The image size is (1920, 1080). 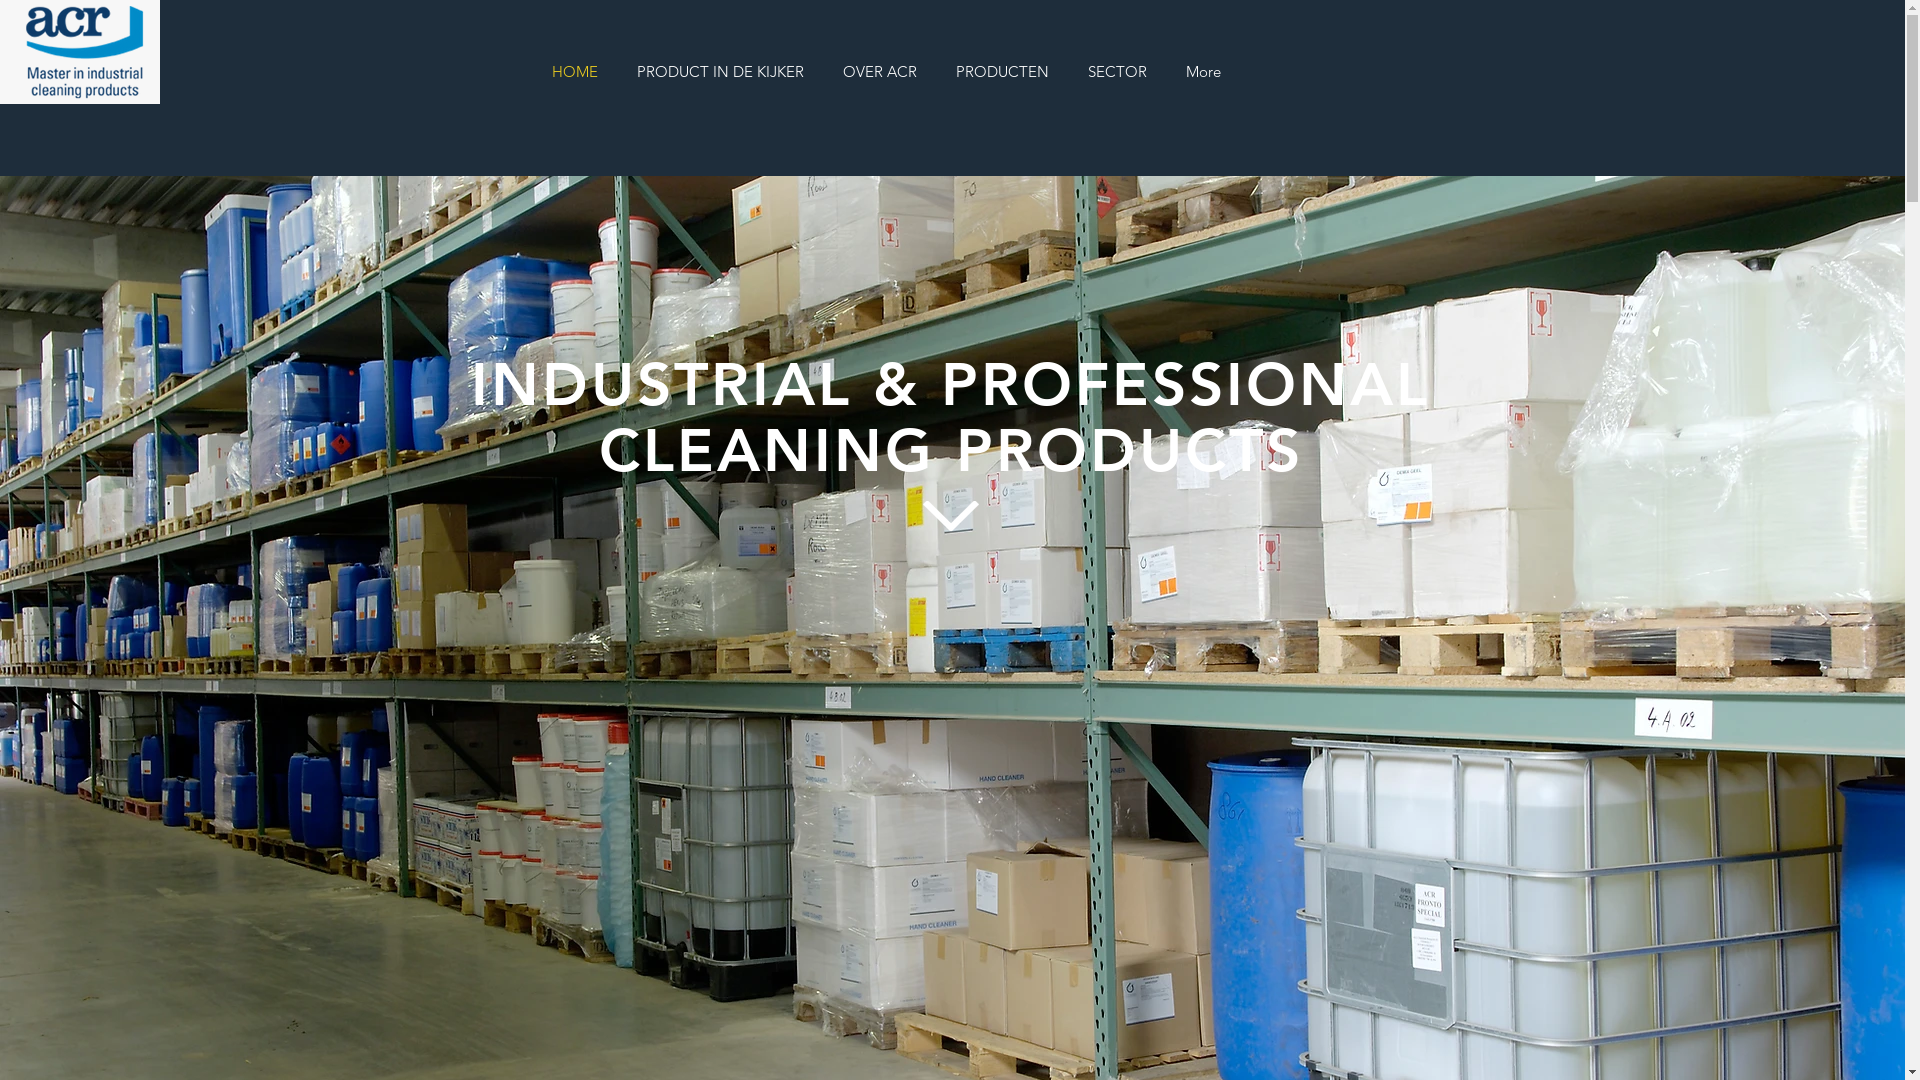 What do you see at coordinates (1125, 38) in the screenshot?
I see `REFERENTIES` at bounding box center [1125, 38].